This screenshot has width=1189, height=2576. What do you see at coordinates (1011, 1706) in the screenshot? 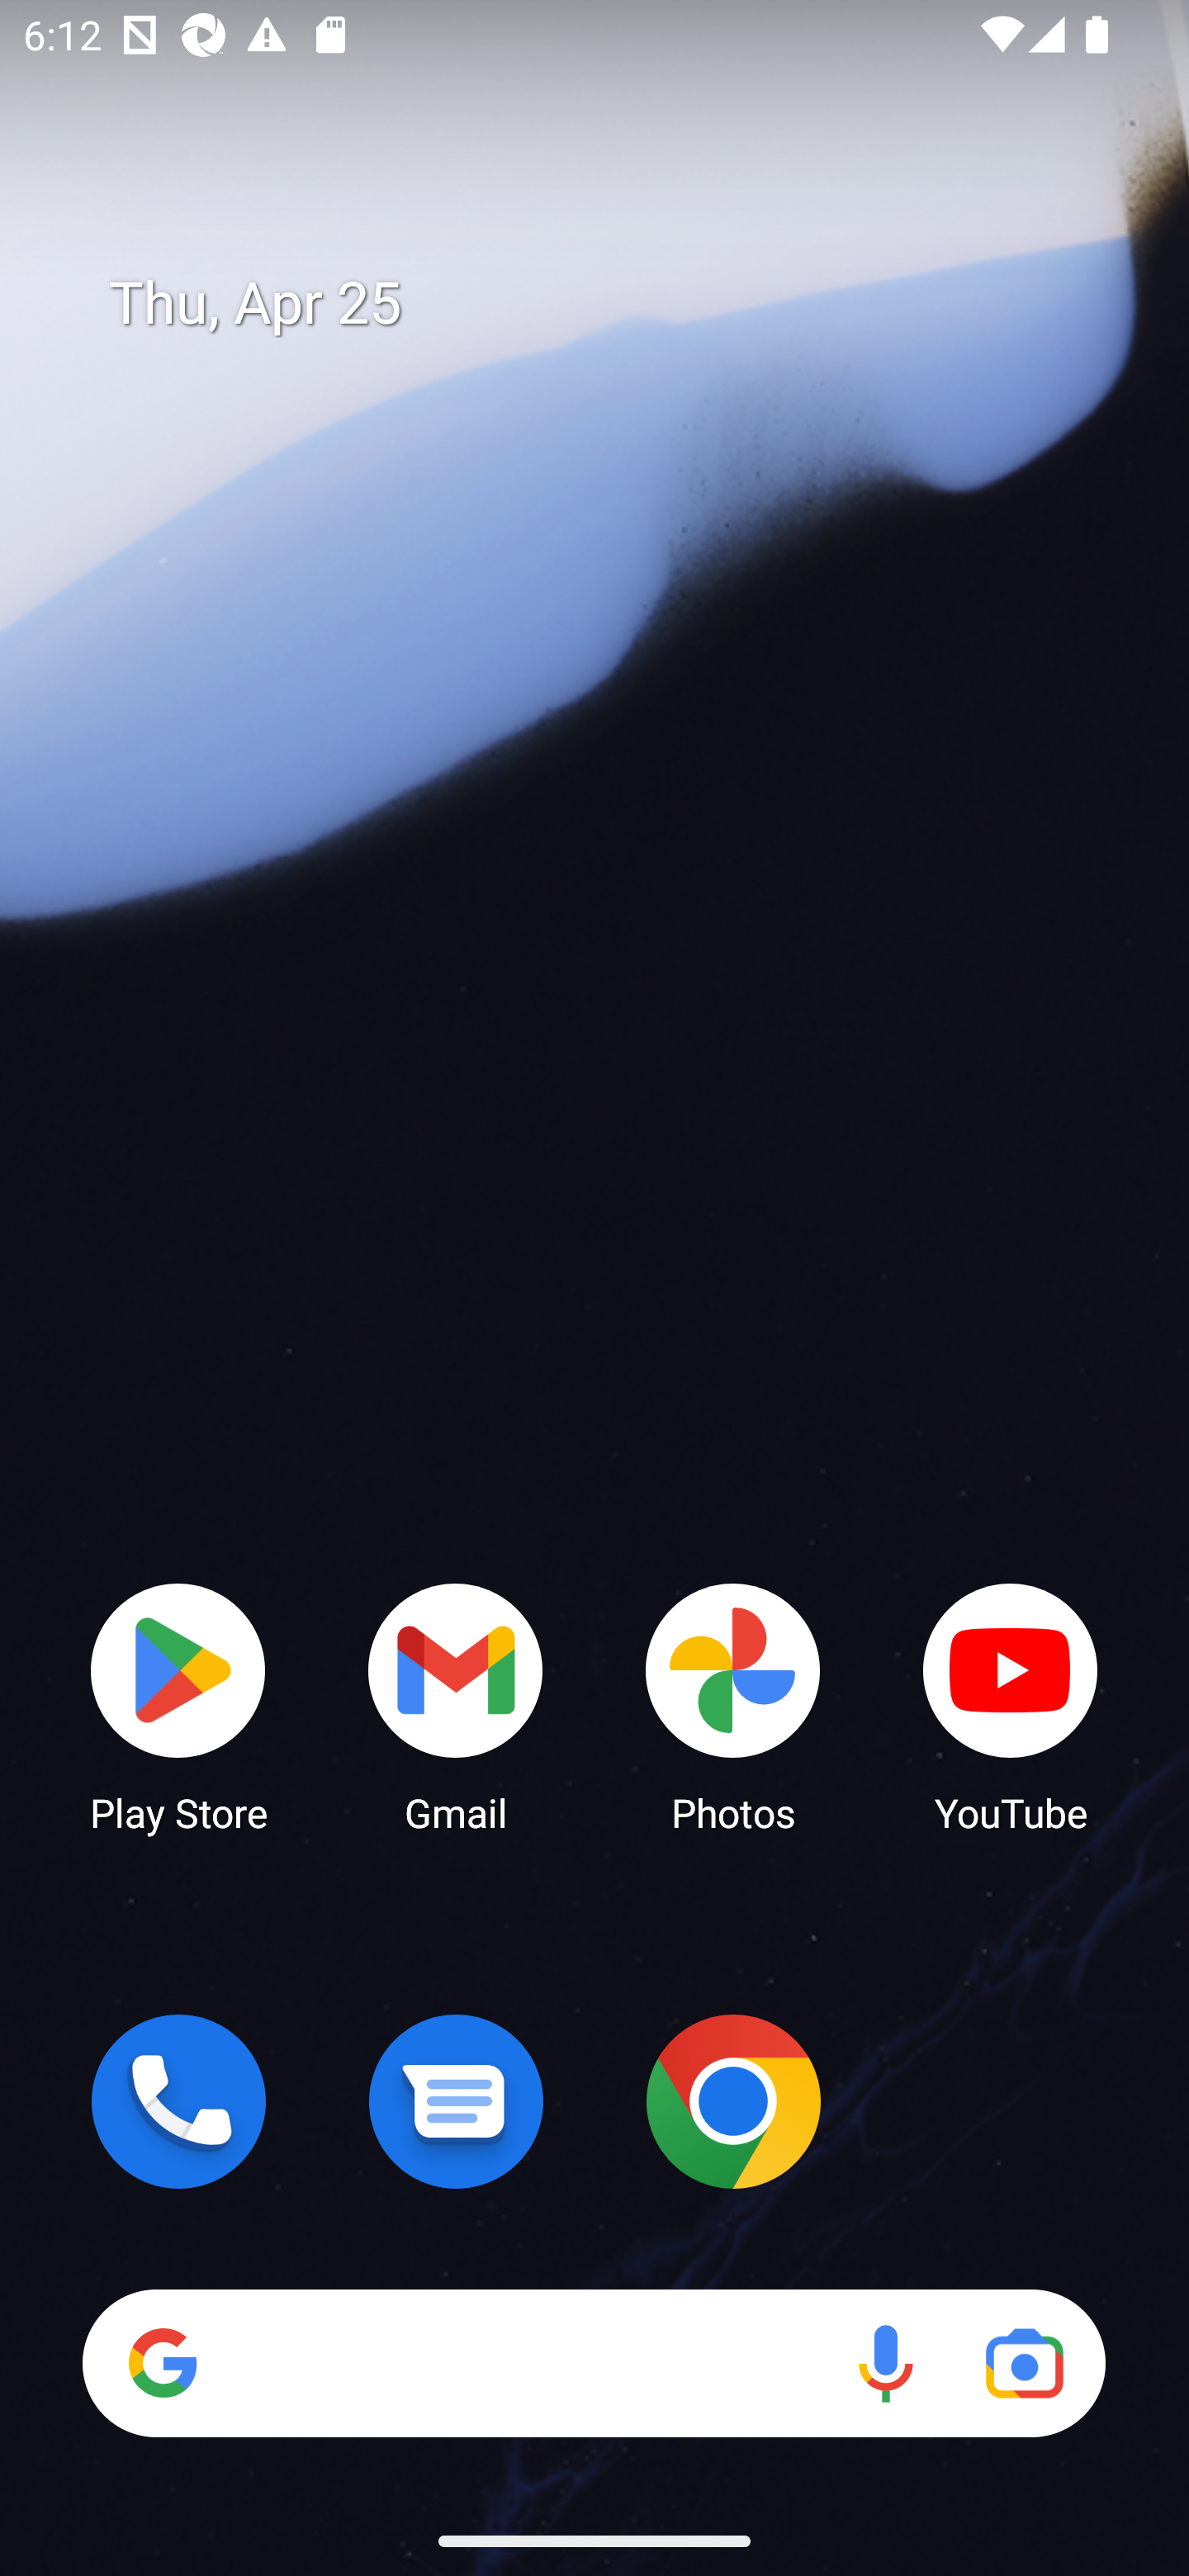
I see `YouTube` at bounding box center [1011, 1706].